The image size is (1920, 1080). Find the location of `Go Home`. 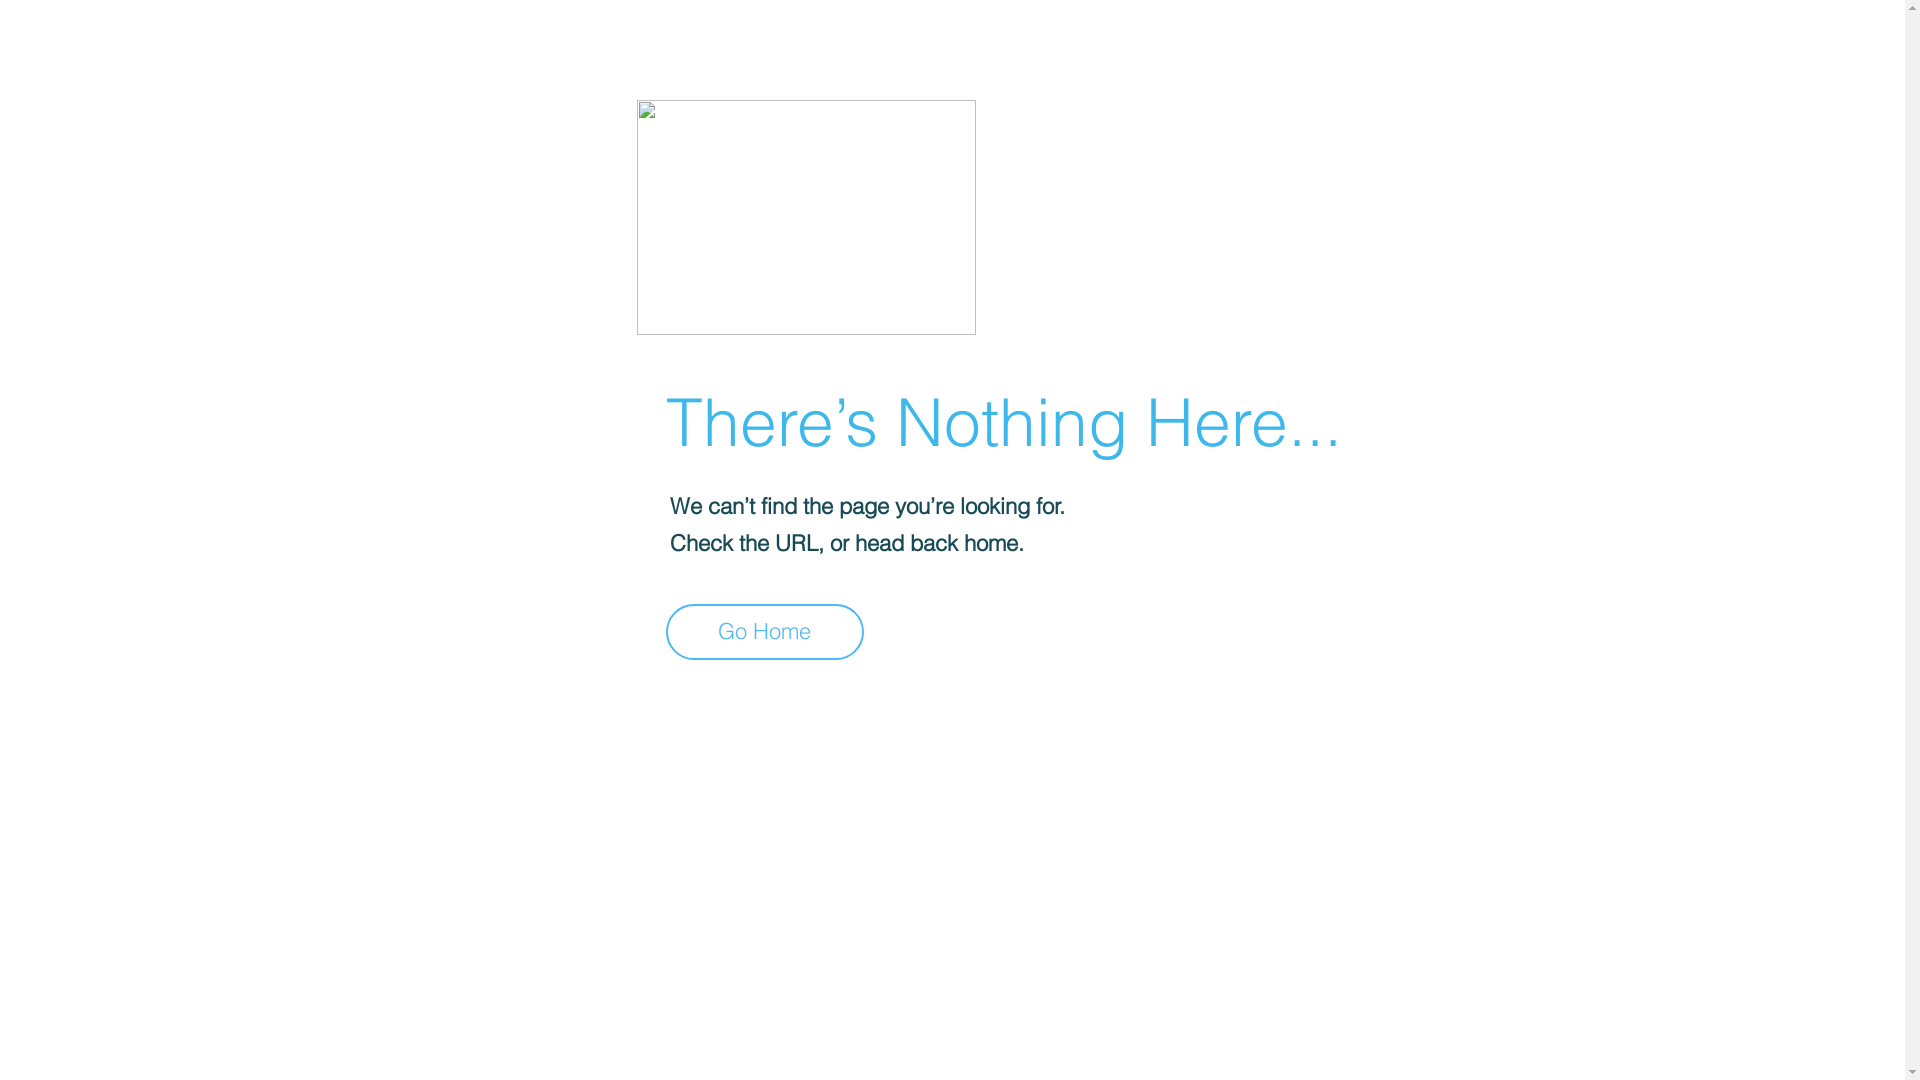

Go Home is located at coordinates (765, 632).